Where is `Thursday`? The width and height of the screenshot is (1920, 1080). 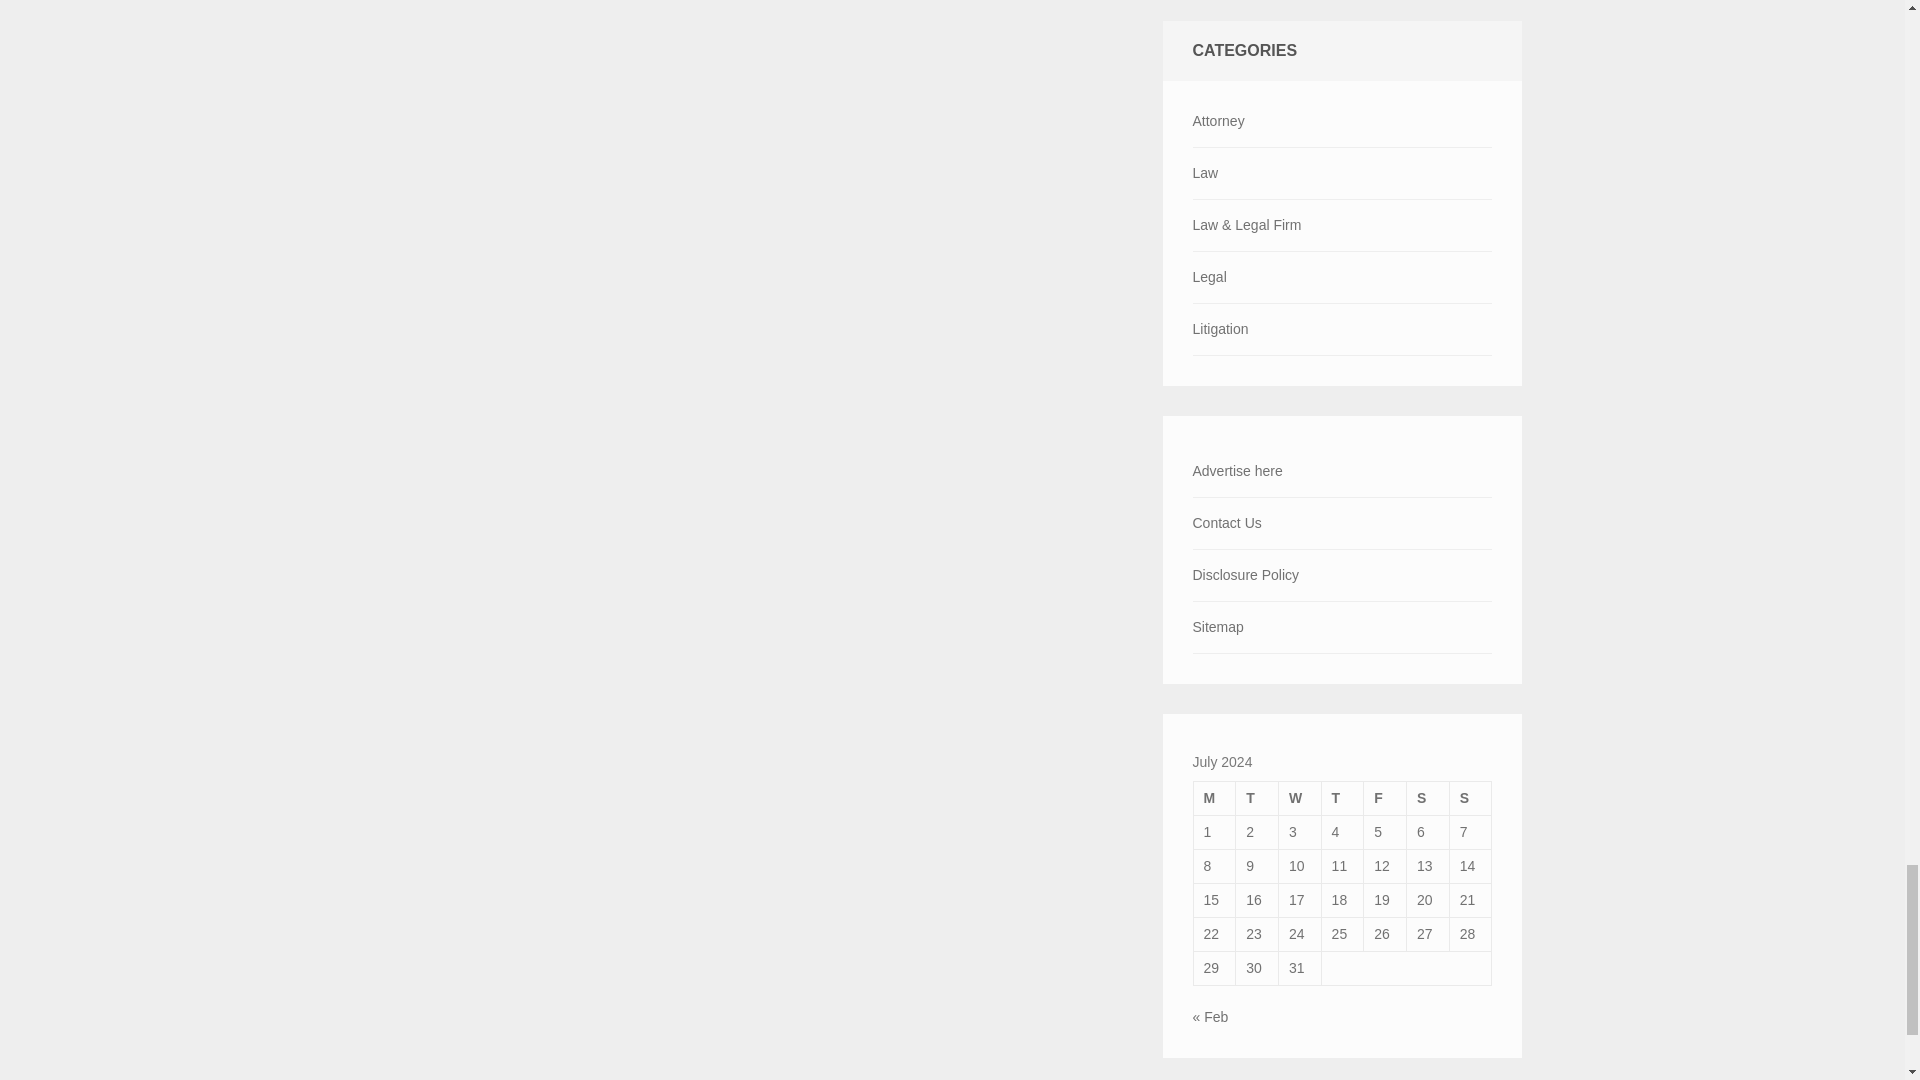
Thursday is located at coordinates (1342, 798).